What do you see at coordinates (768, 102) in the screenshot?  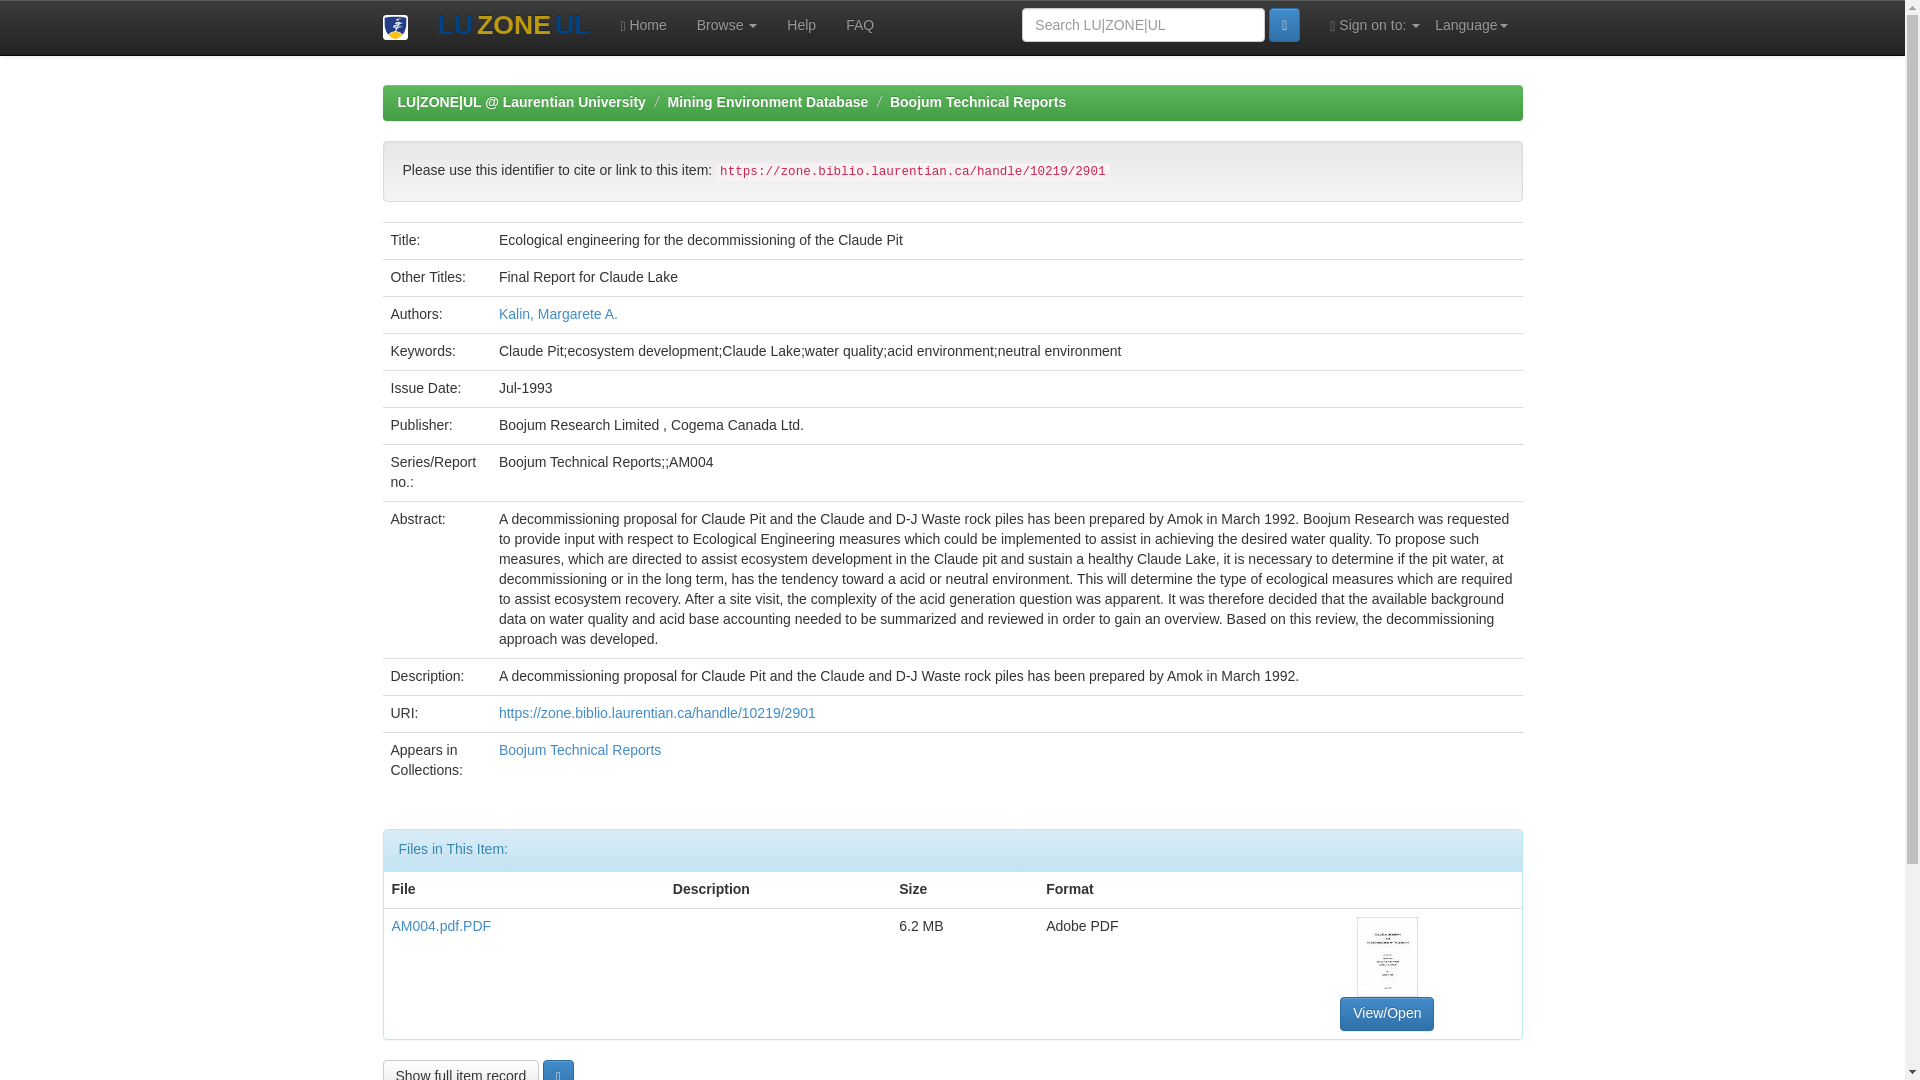 I see `Mining Environment Database` at bounding box center [768, 102].